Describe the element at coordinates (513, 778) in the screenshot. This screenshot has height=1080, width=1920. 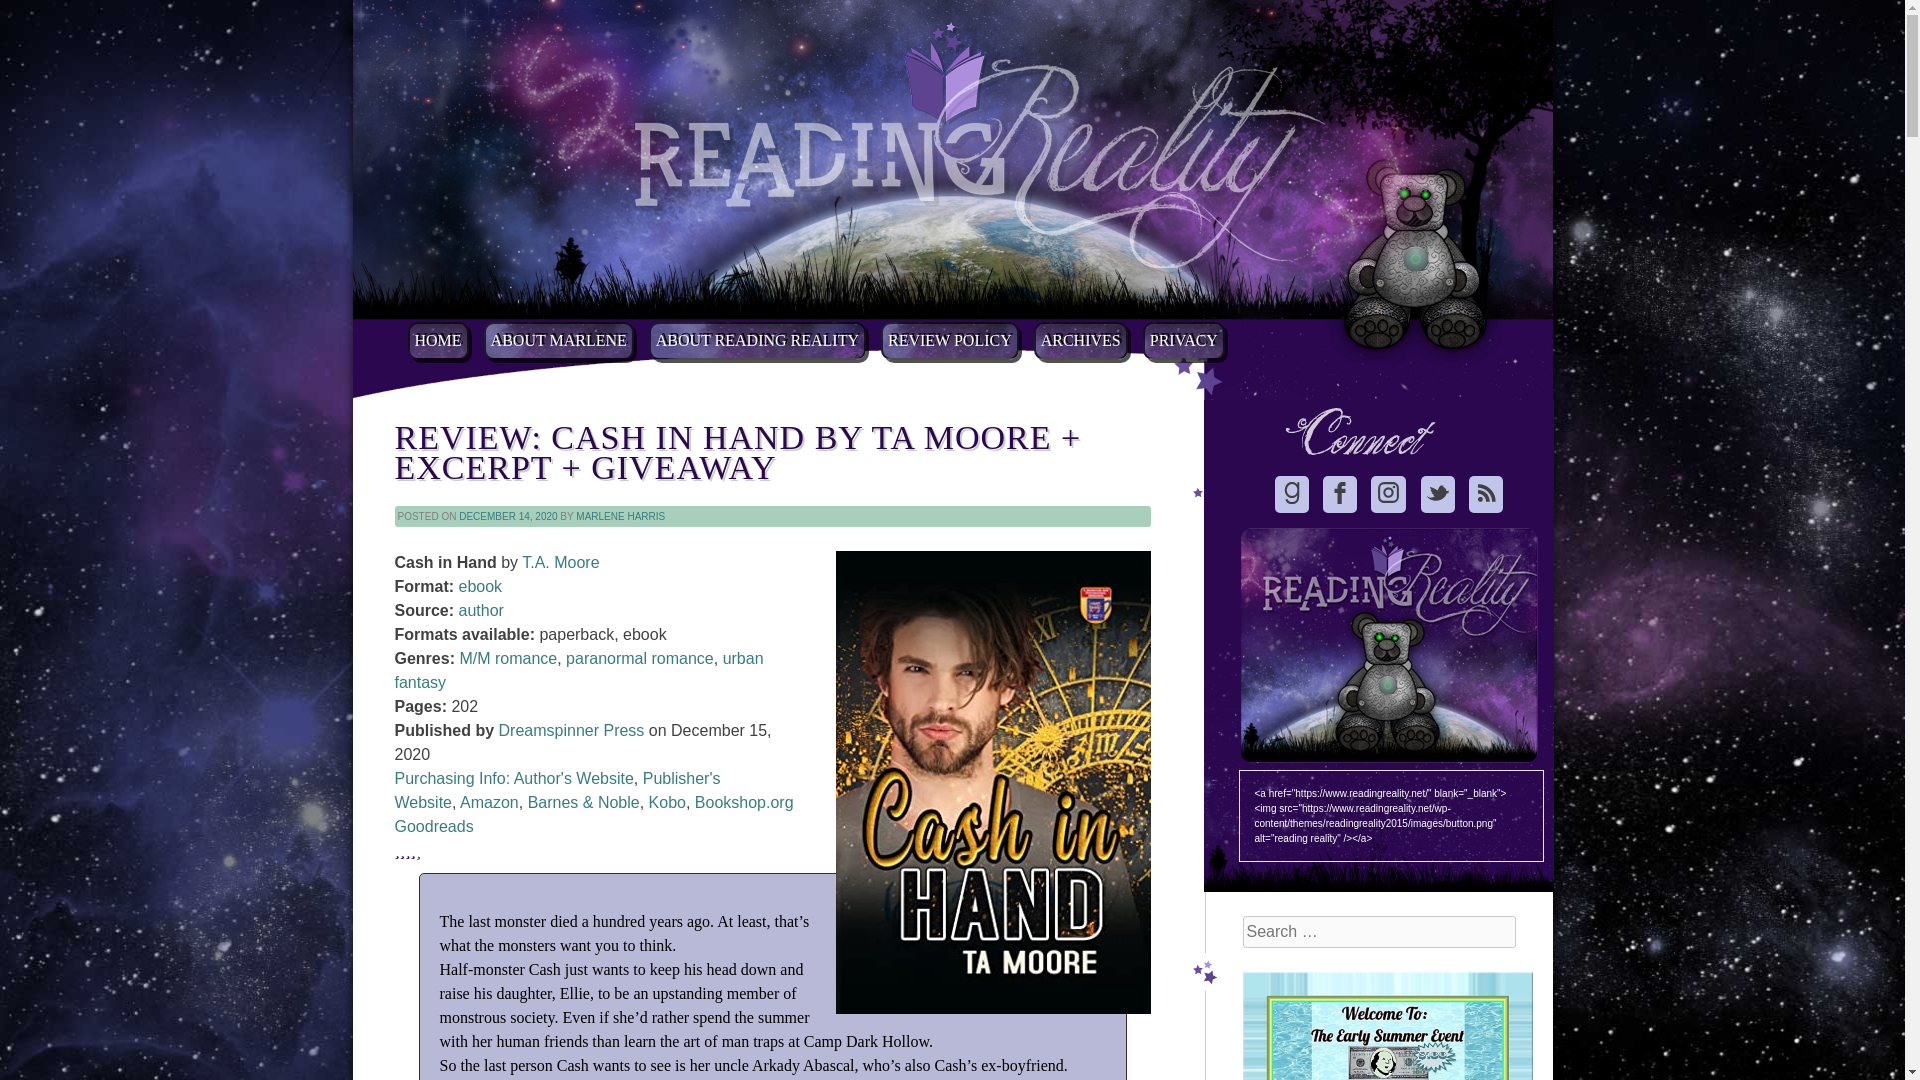
I see `Purchasing Info: Author's Website` at that location.